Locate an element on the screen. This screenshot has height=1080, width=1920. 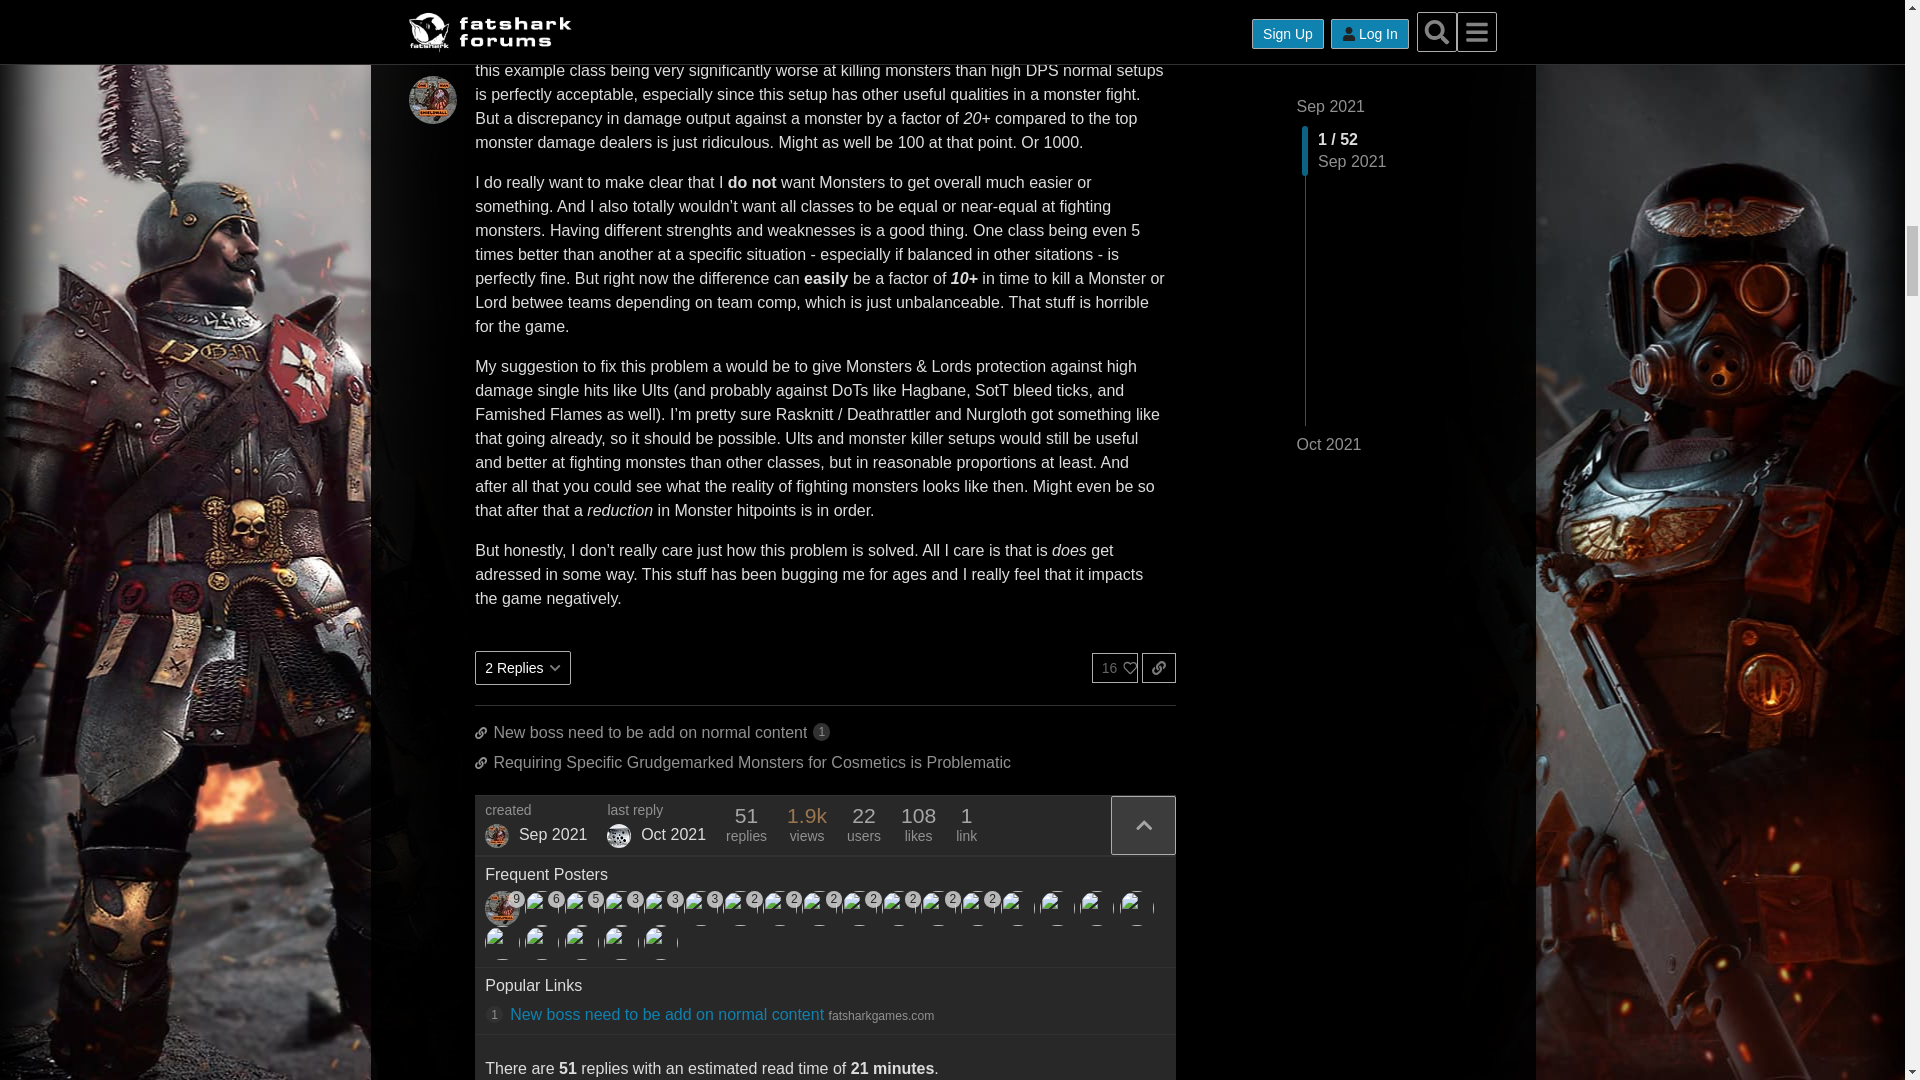
Sep 14, 2021 7:21 am is located at coordinates (552, 834).